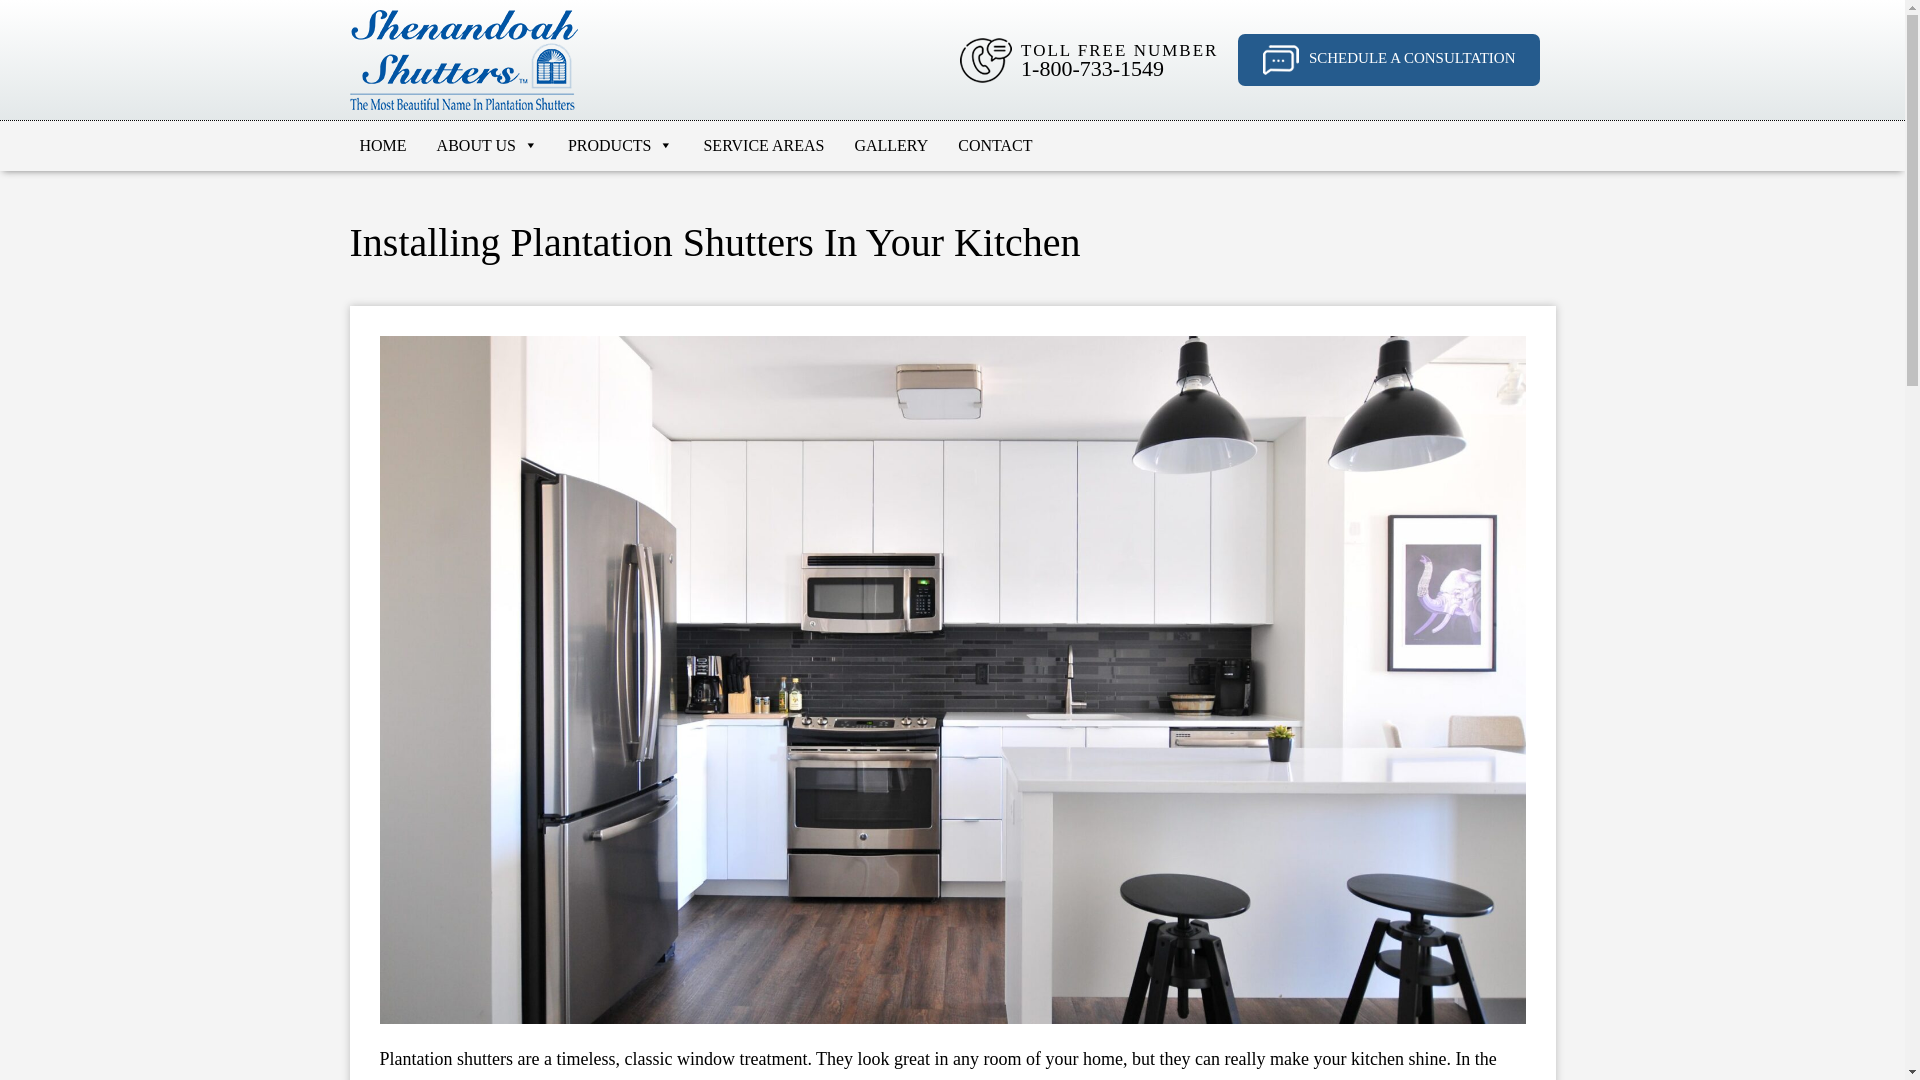 Image resolution: width=1920 pixels, height=1080 pixels. What do you see at coordinates (891, 145) in the screenshot?
I see `GALLERY` at bounding box center [891, 145].